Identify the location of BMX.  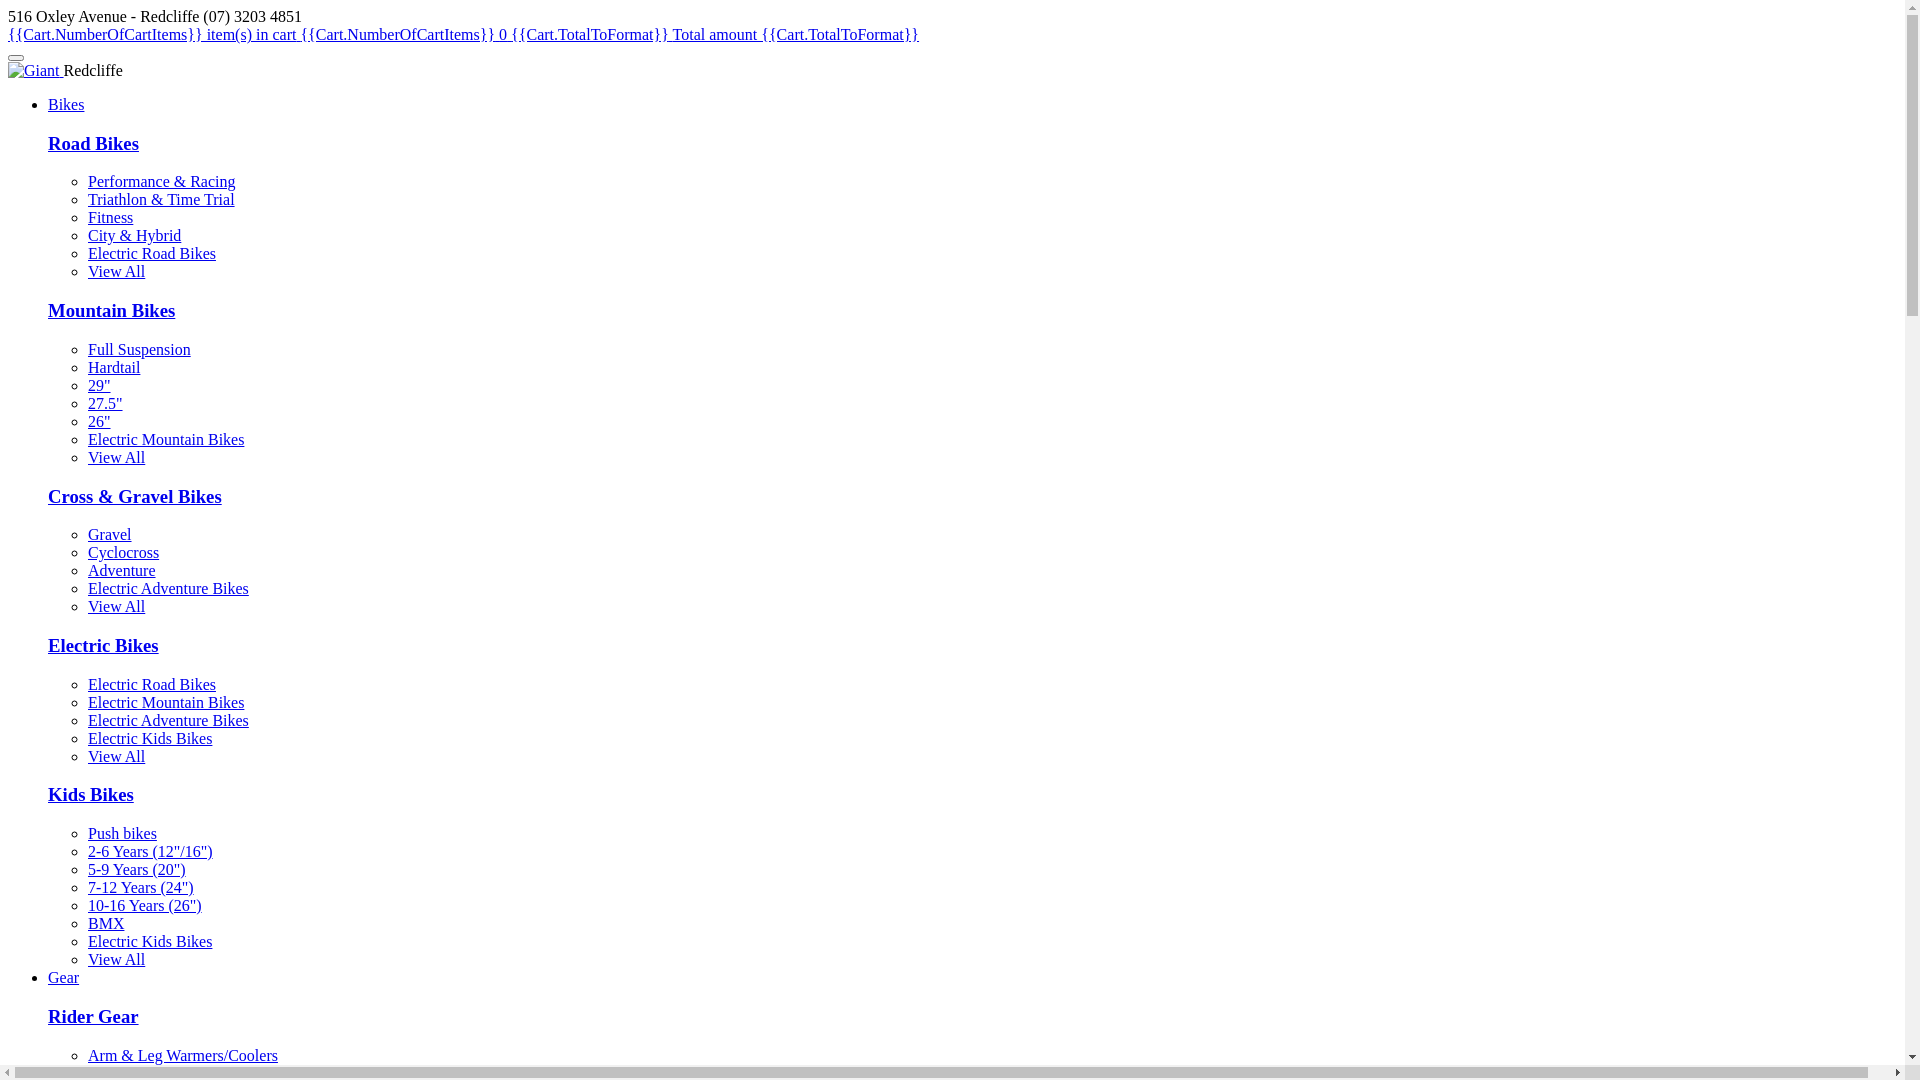
(106, 924).